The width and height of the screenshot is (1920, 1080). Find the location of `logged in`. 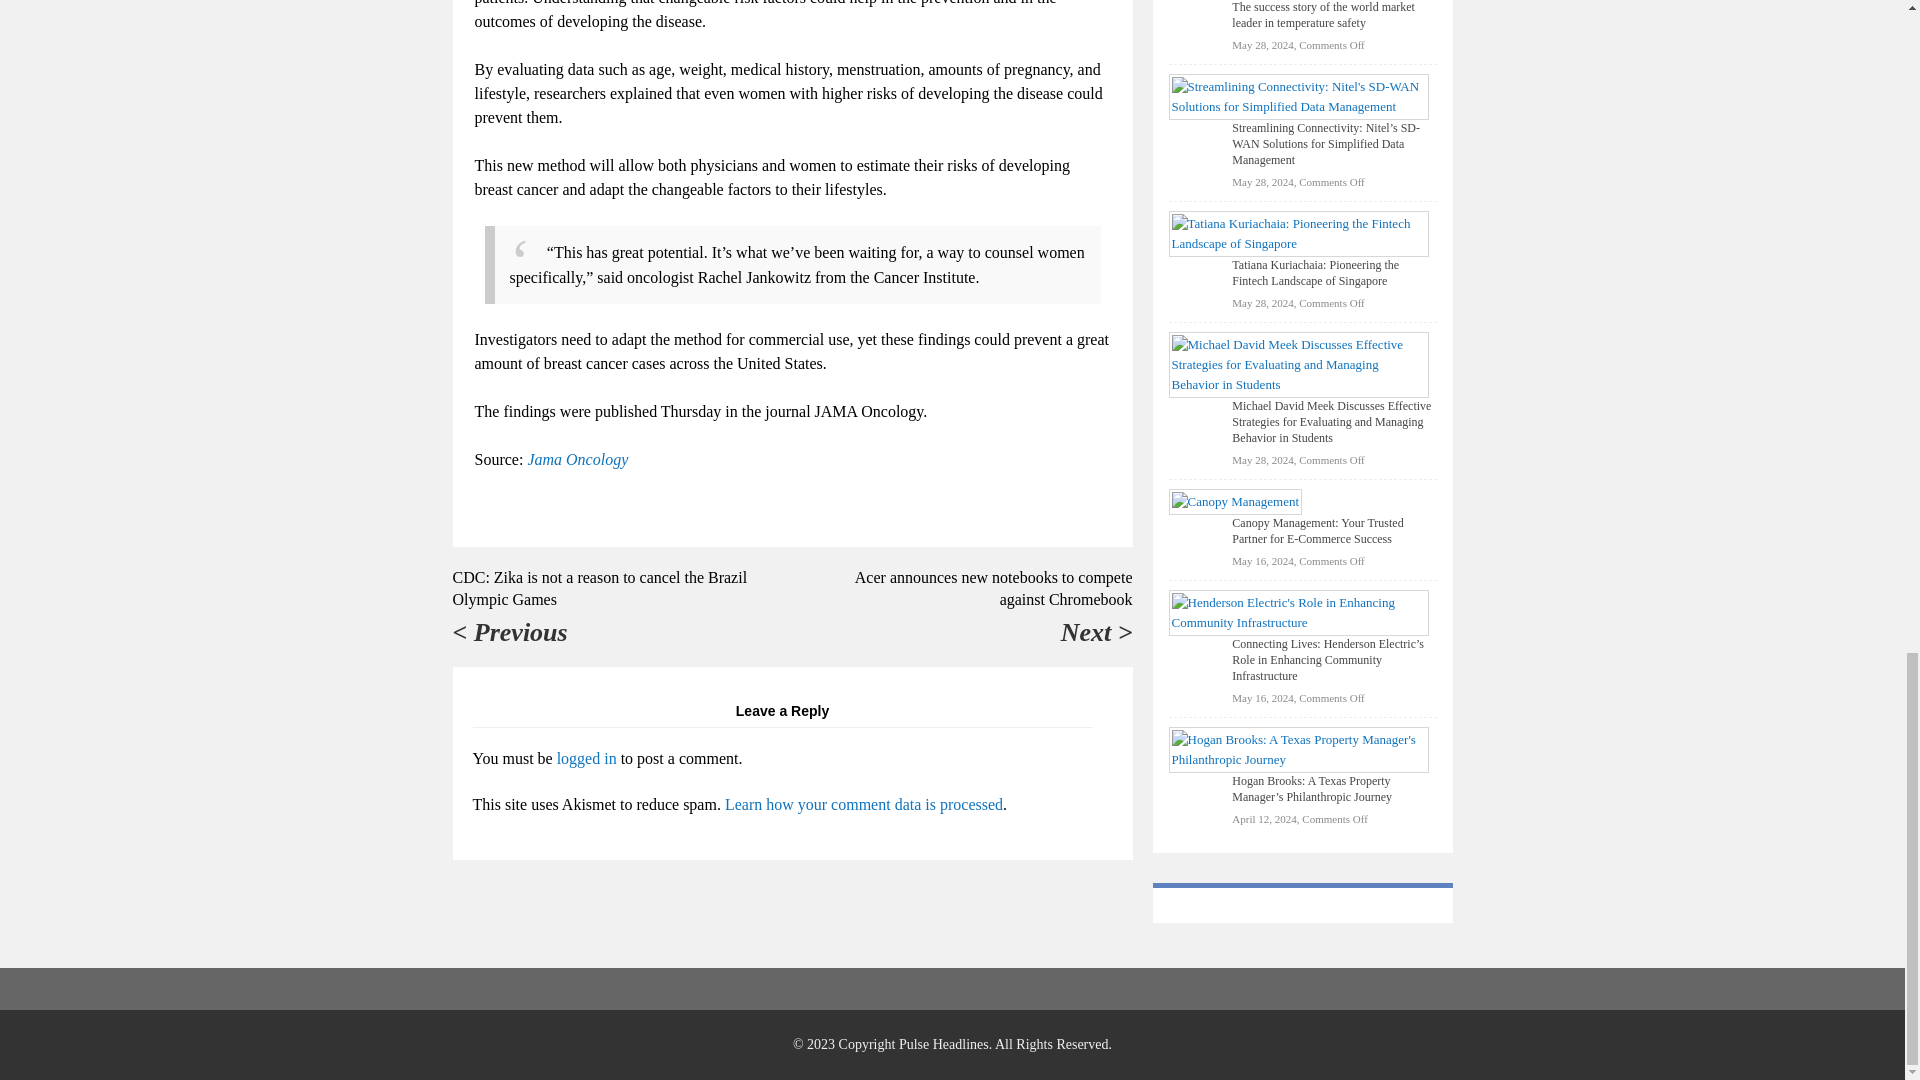

logged in is located at coordinates (586, 758).